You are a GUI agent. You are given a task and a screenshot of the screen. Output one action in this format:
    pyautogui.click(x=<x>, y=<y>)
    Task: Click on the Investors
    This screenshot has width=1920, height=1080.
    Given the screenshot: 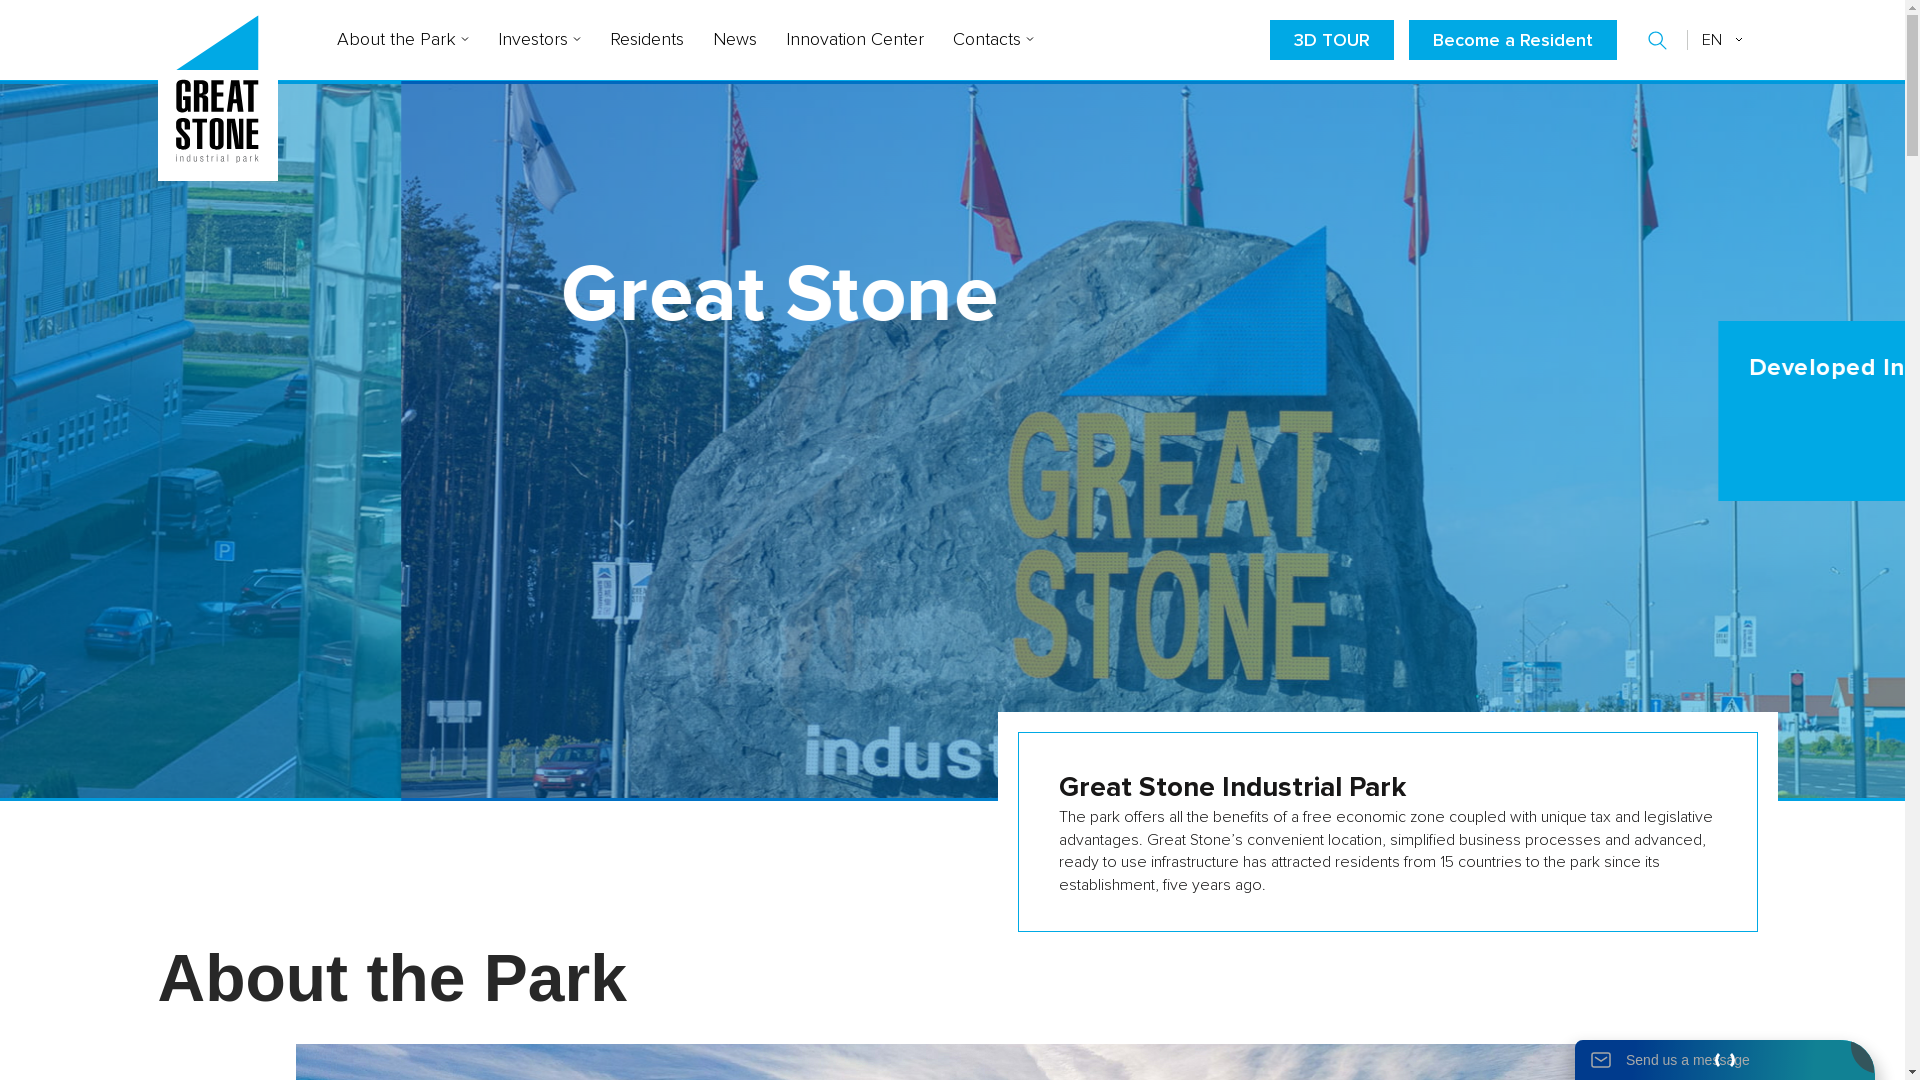 What is the action you would take?
    pyautogui.click(x=539, y=40)
    